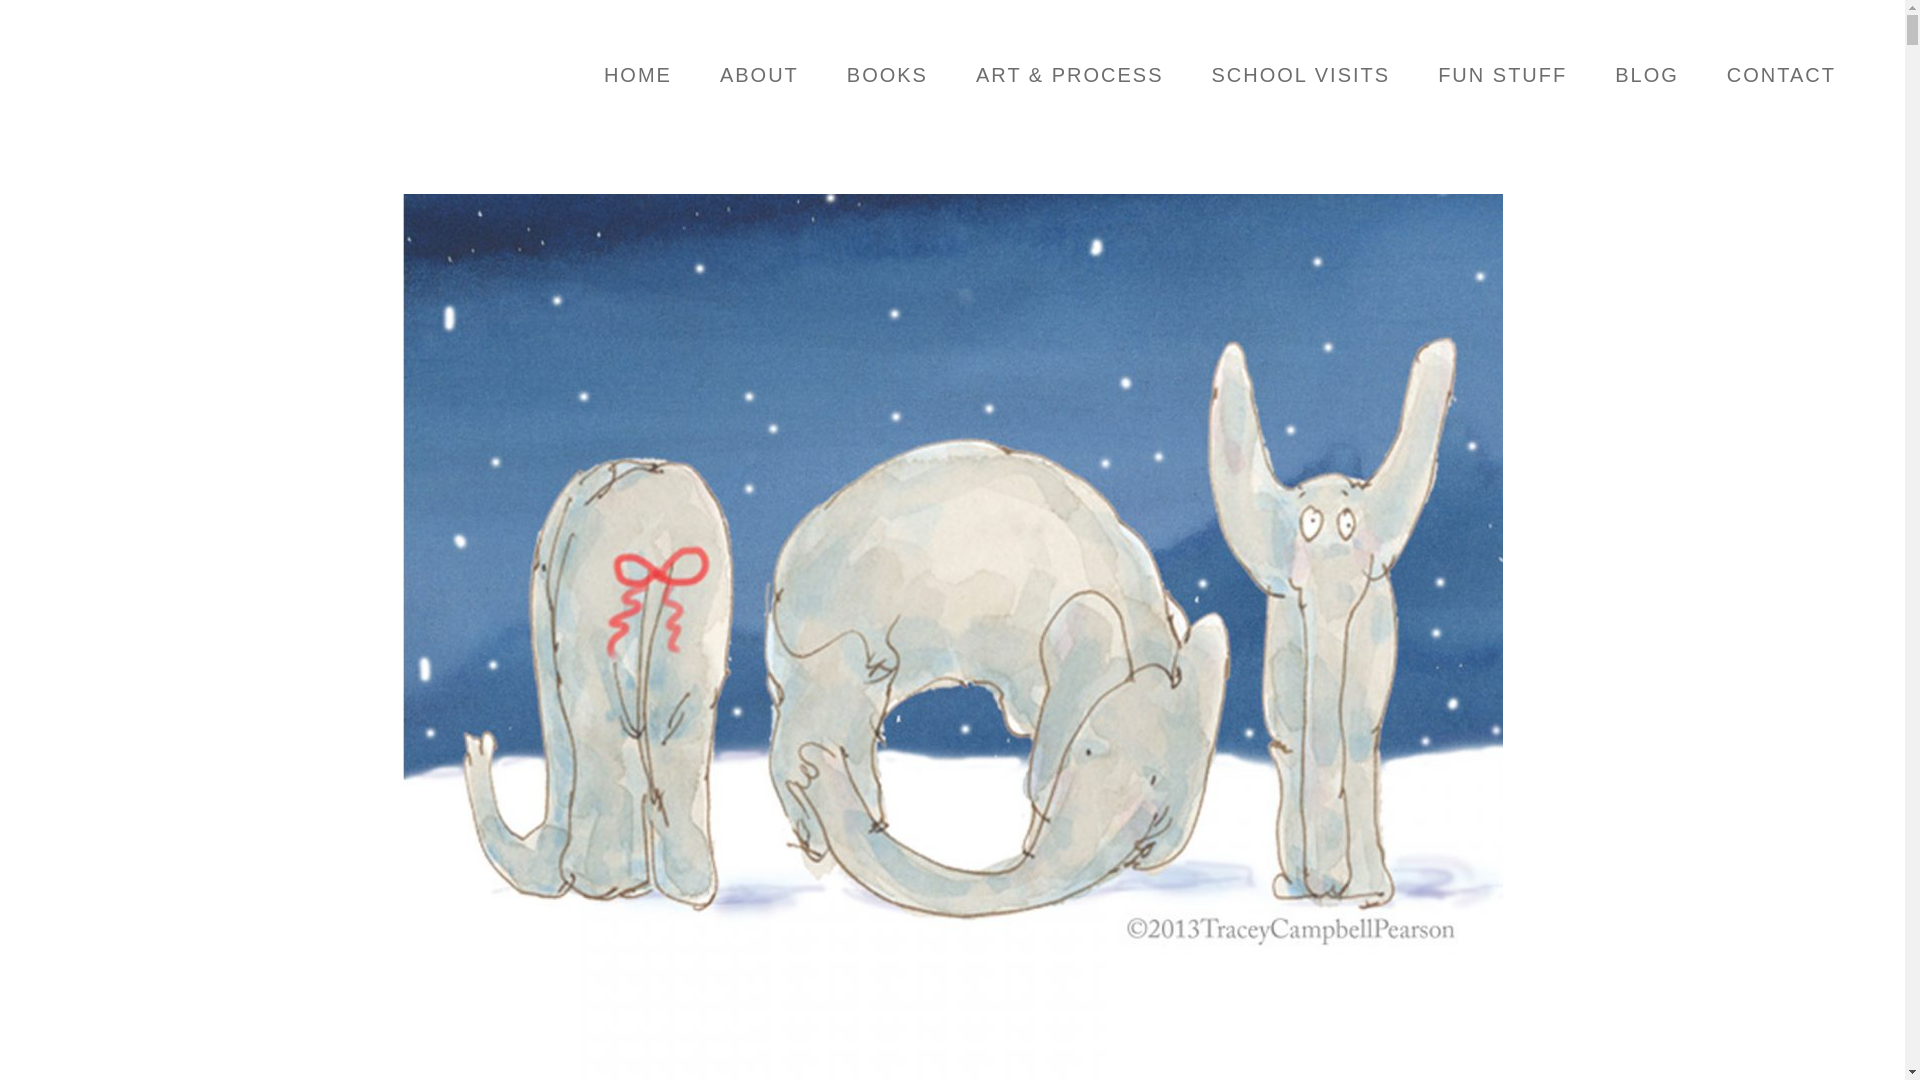  What do you see at coordinates (1502, 75) in the screenshot?
I see `FUN STUFF` at bounding box center [1502, 75].